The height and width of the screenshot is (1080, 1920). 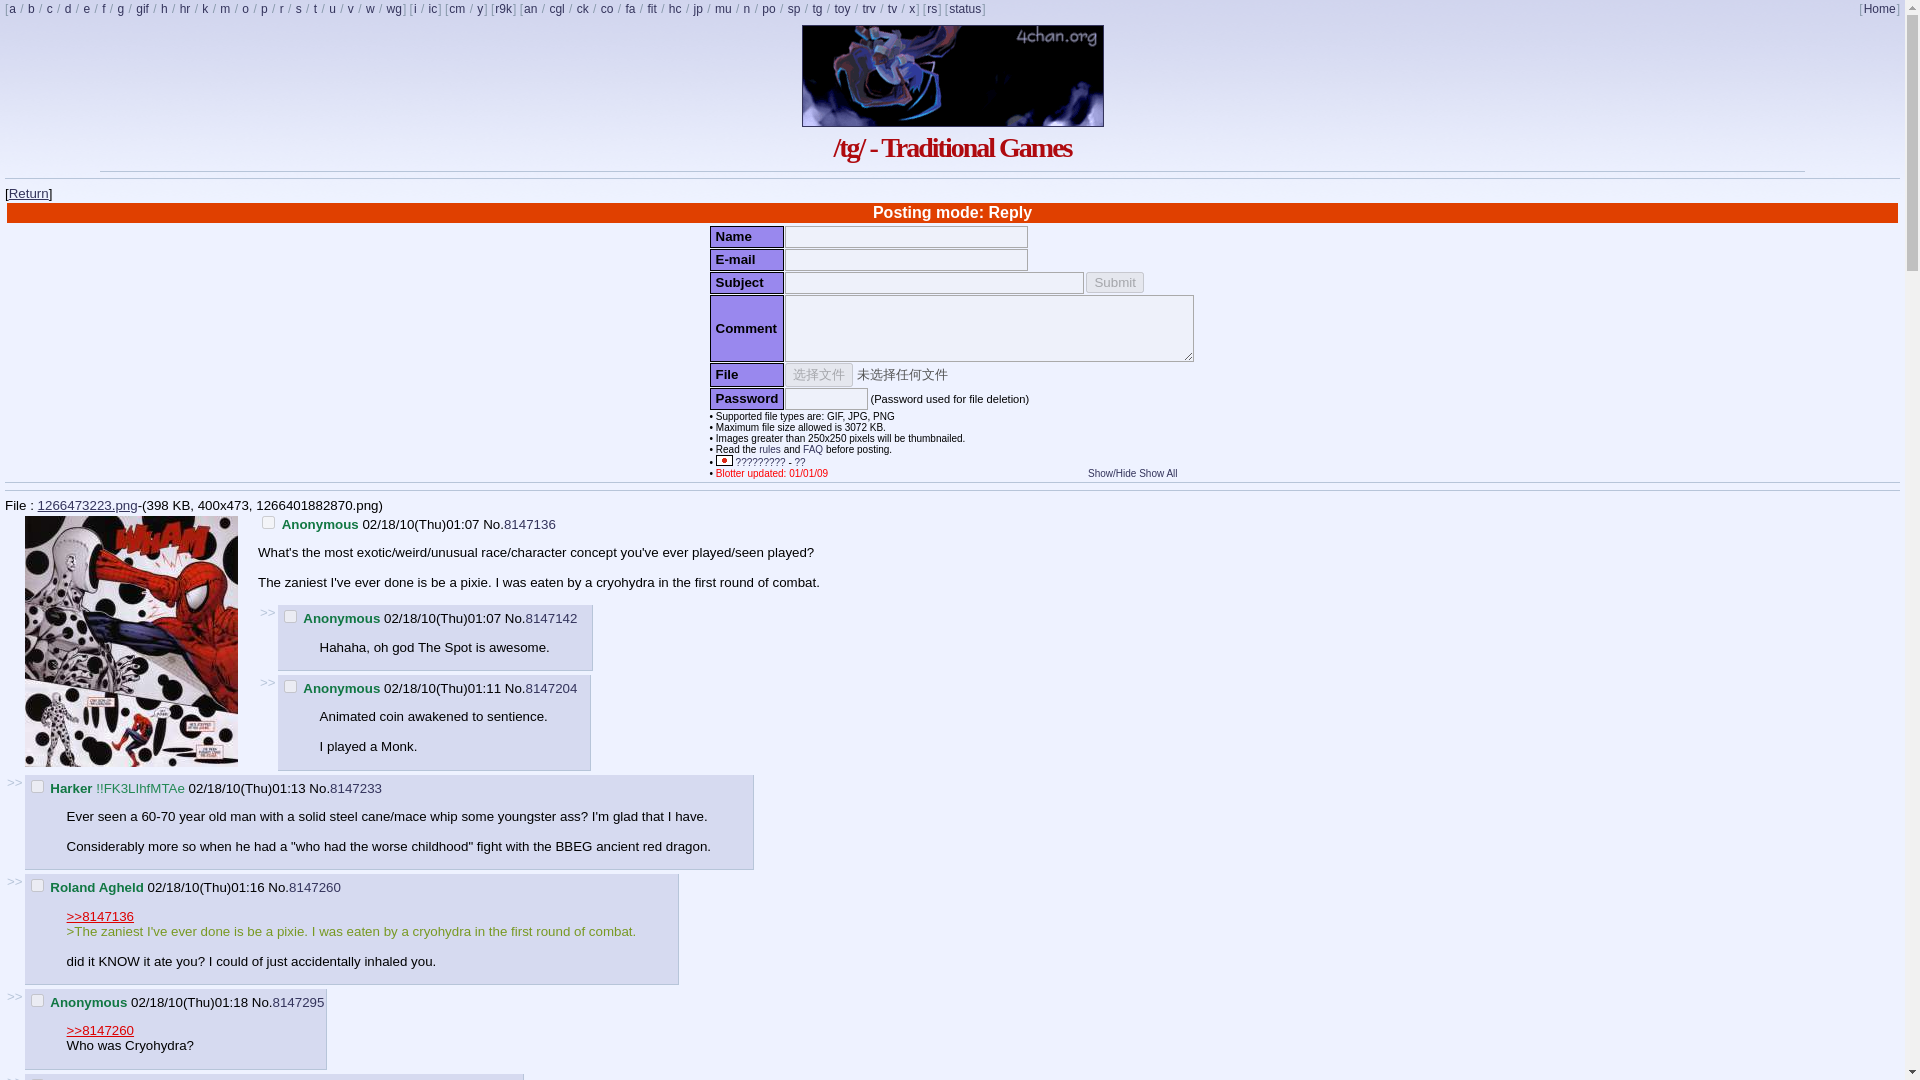 I want to click on r, so click(x=281, y=9).